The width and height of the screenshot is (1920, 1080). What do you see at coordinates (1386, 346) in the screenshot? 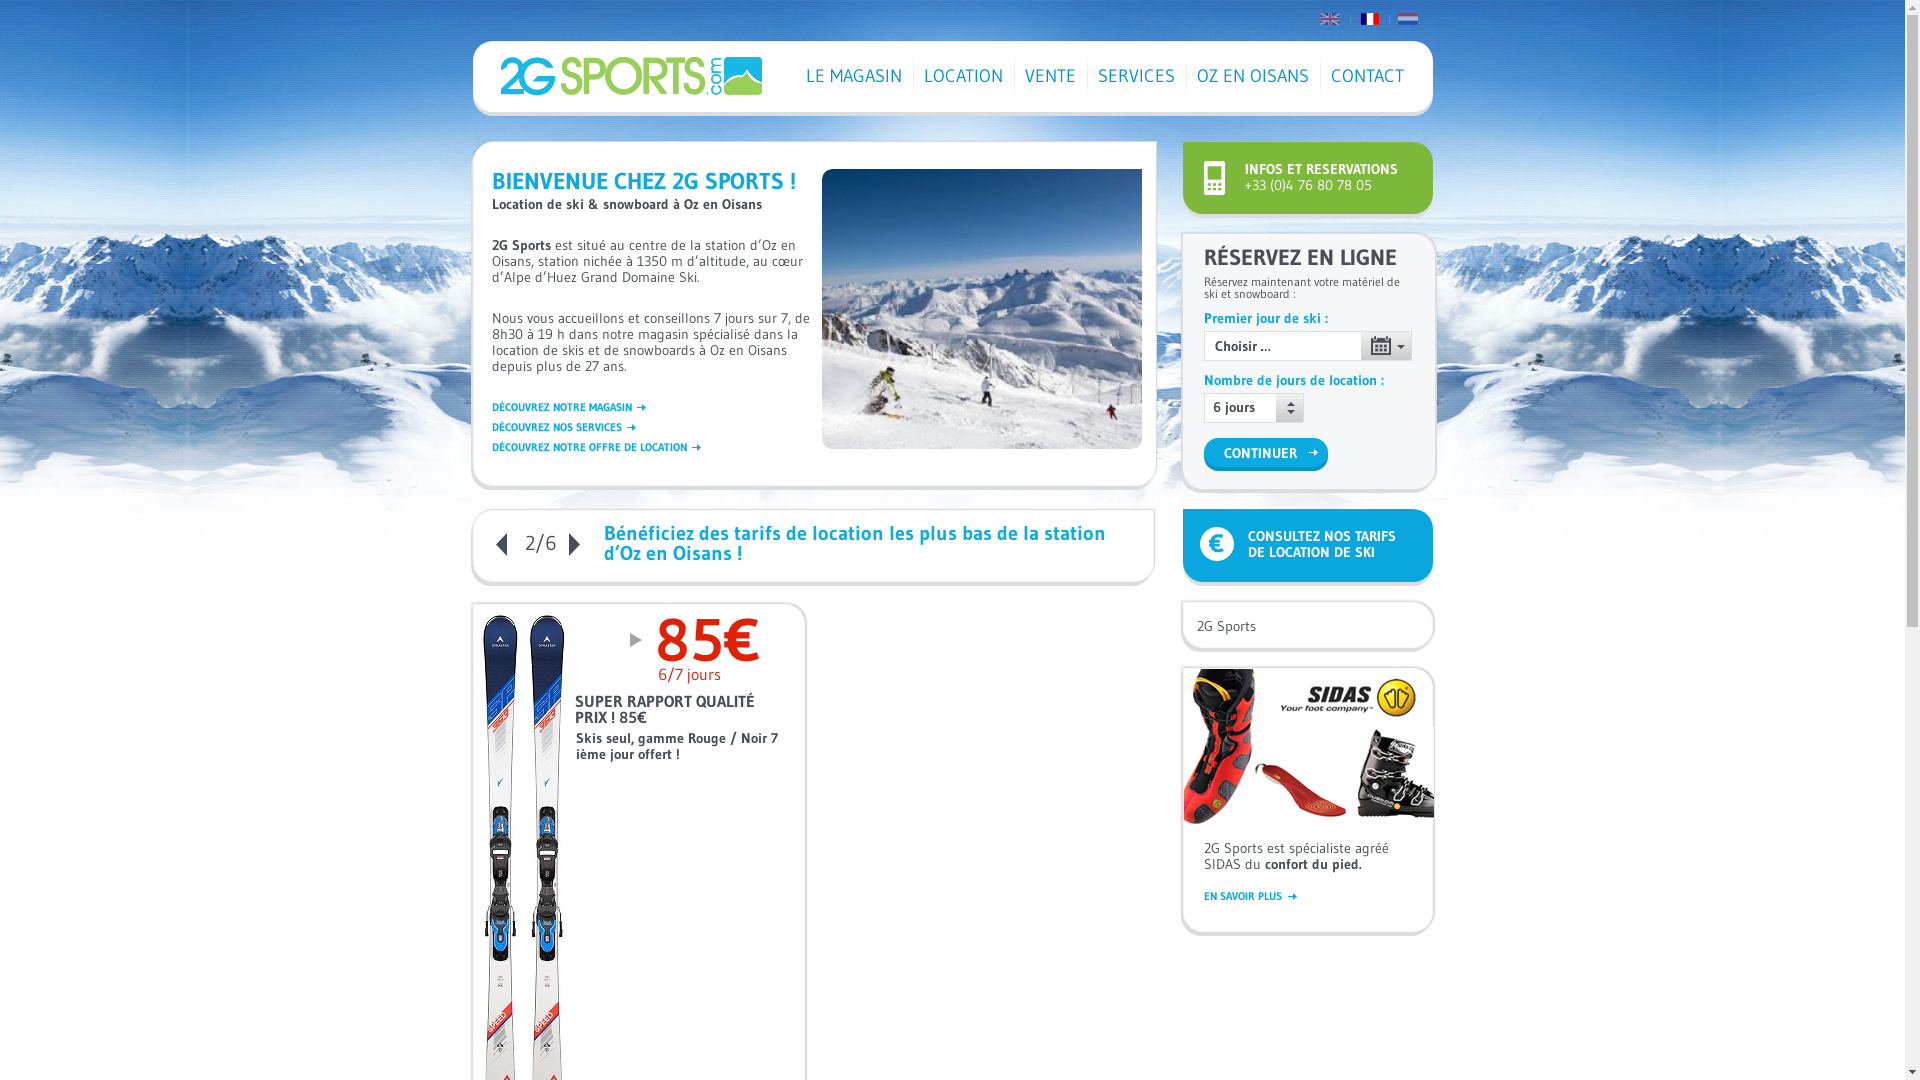
I see `...` at bounding box center [1386, 346].